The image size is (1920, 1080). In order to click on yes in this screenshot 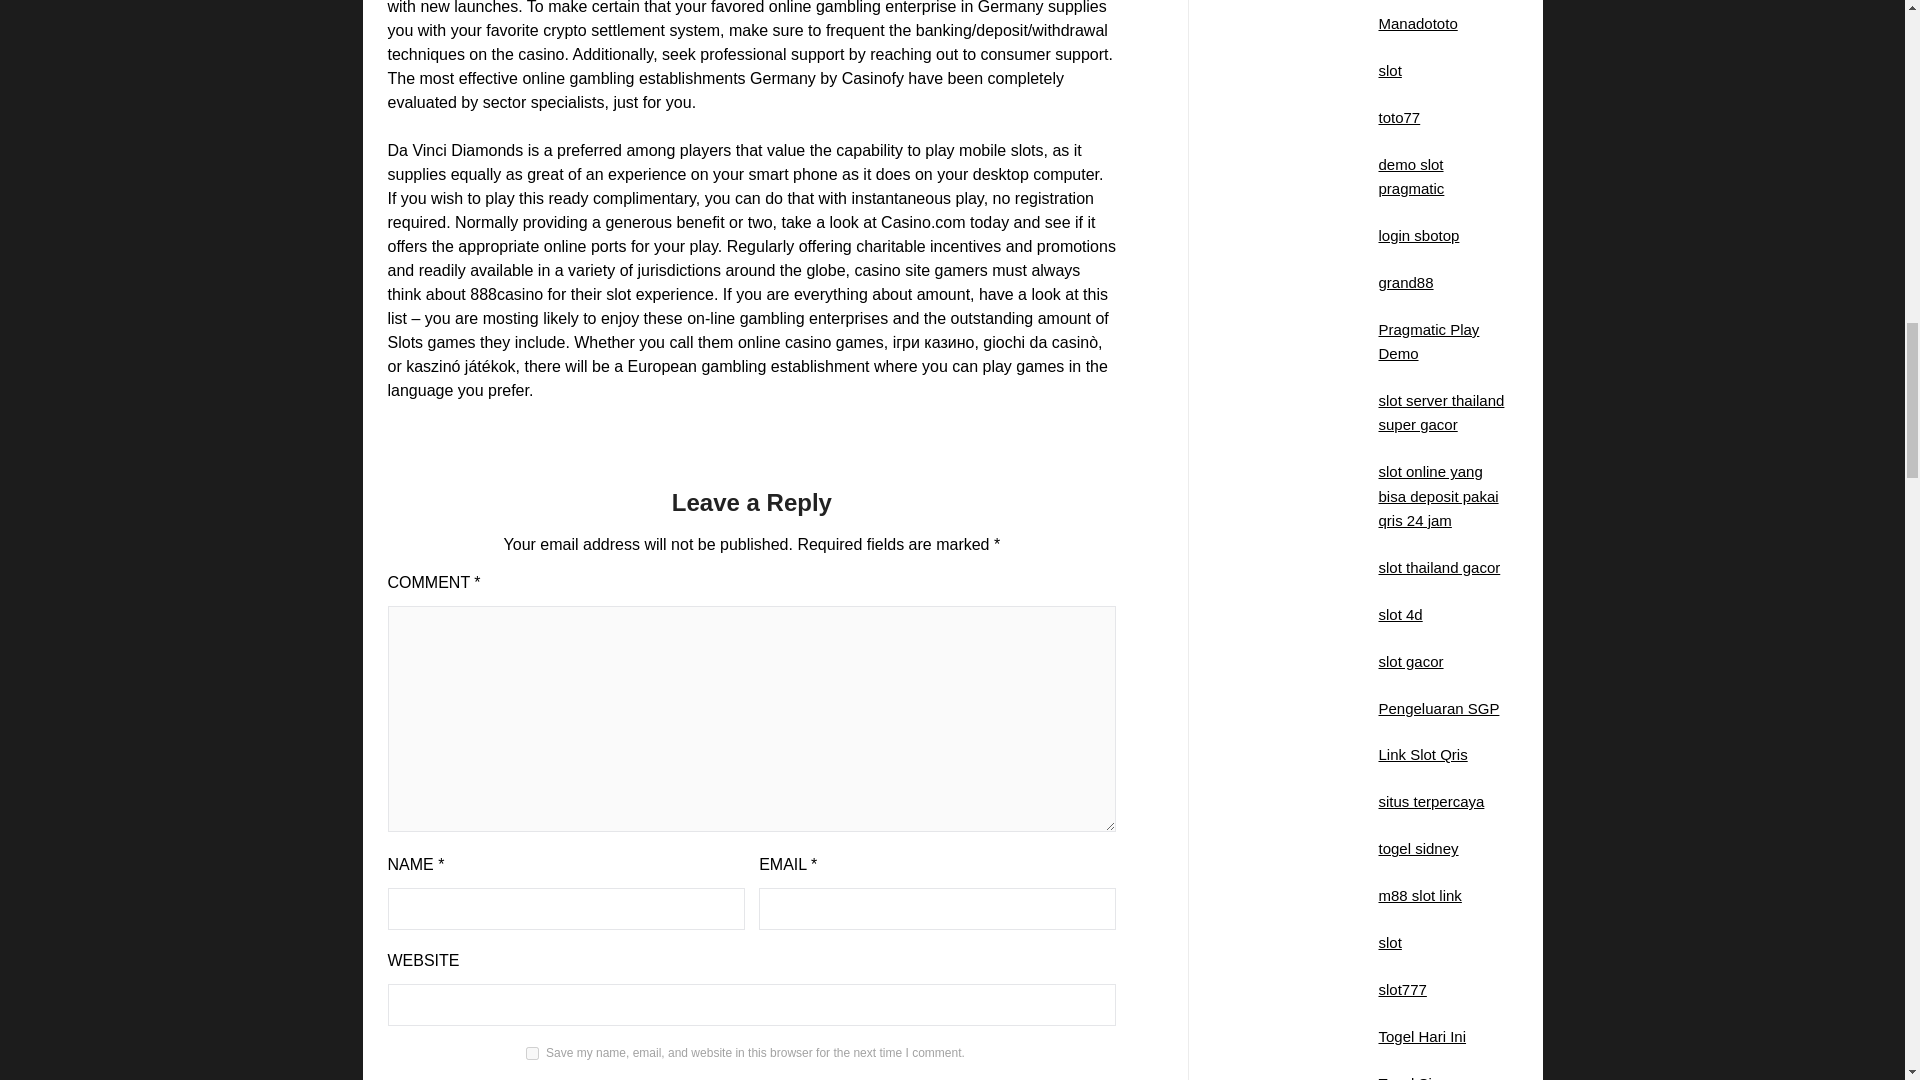, I will do `click(532, 1052)`.